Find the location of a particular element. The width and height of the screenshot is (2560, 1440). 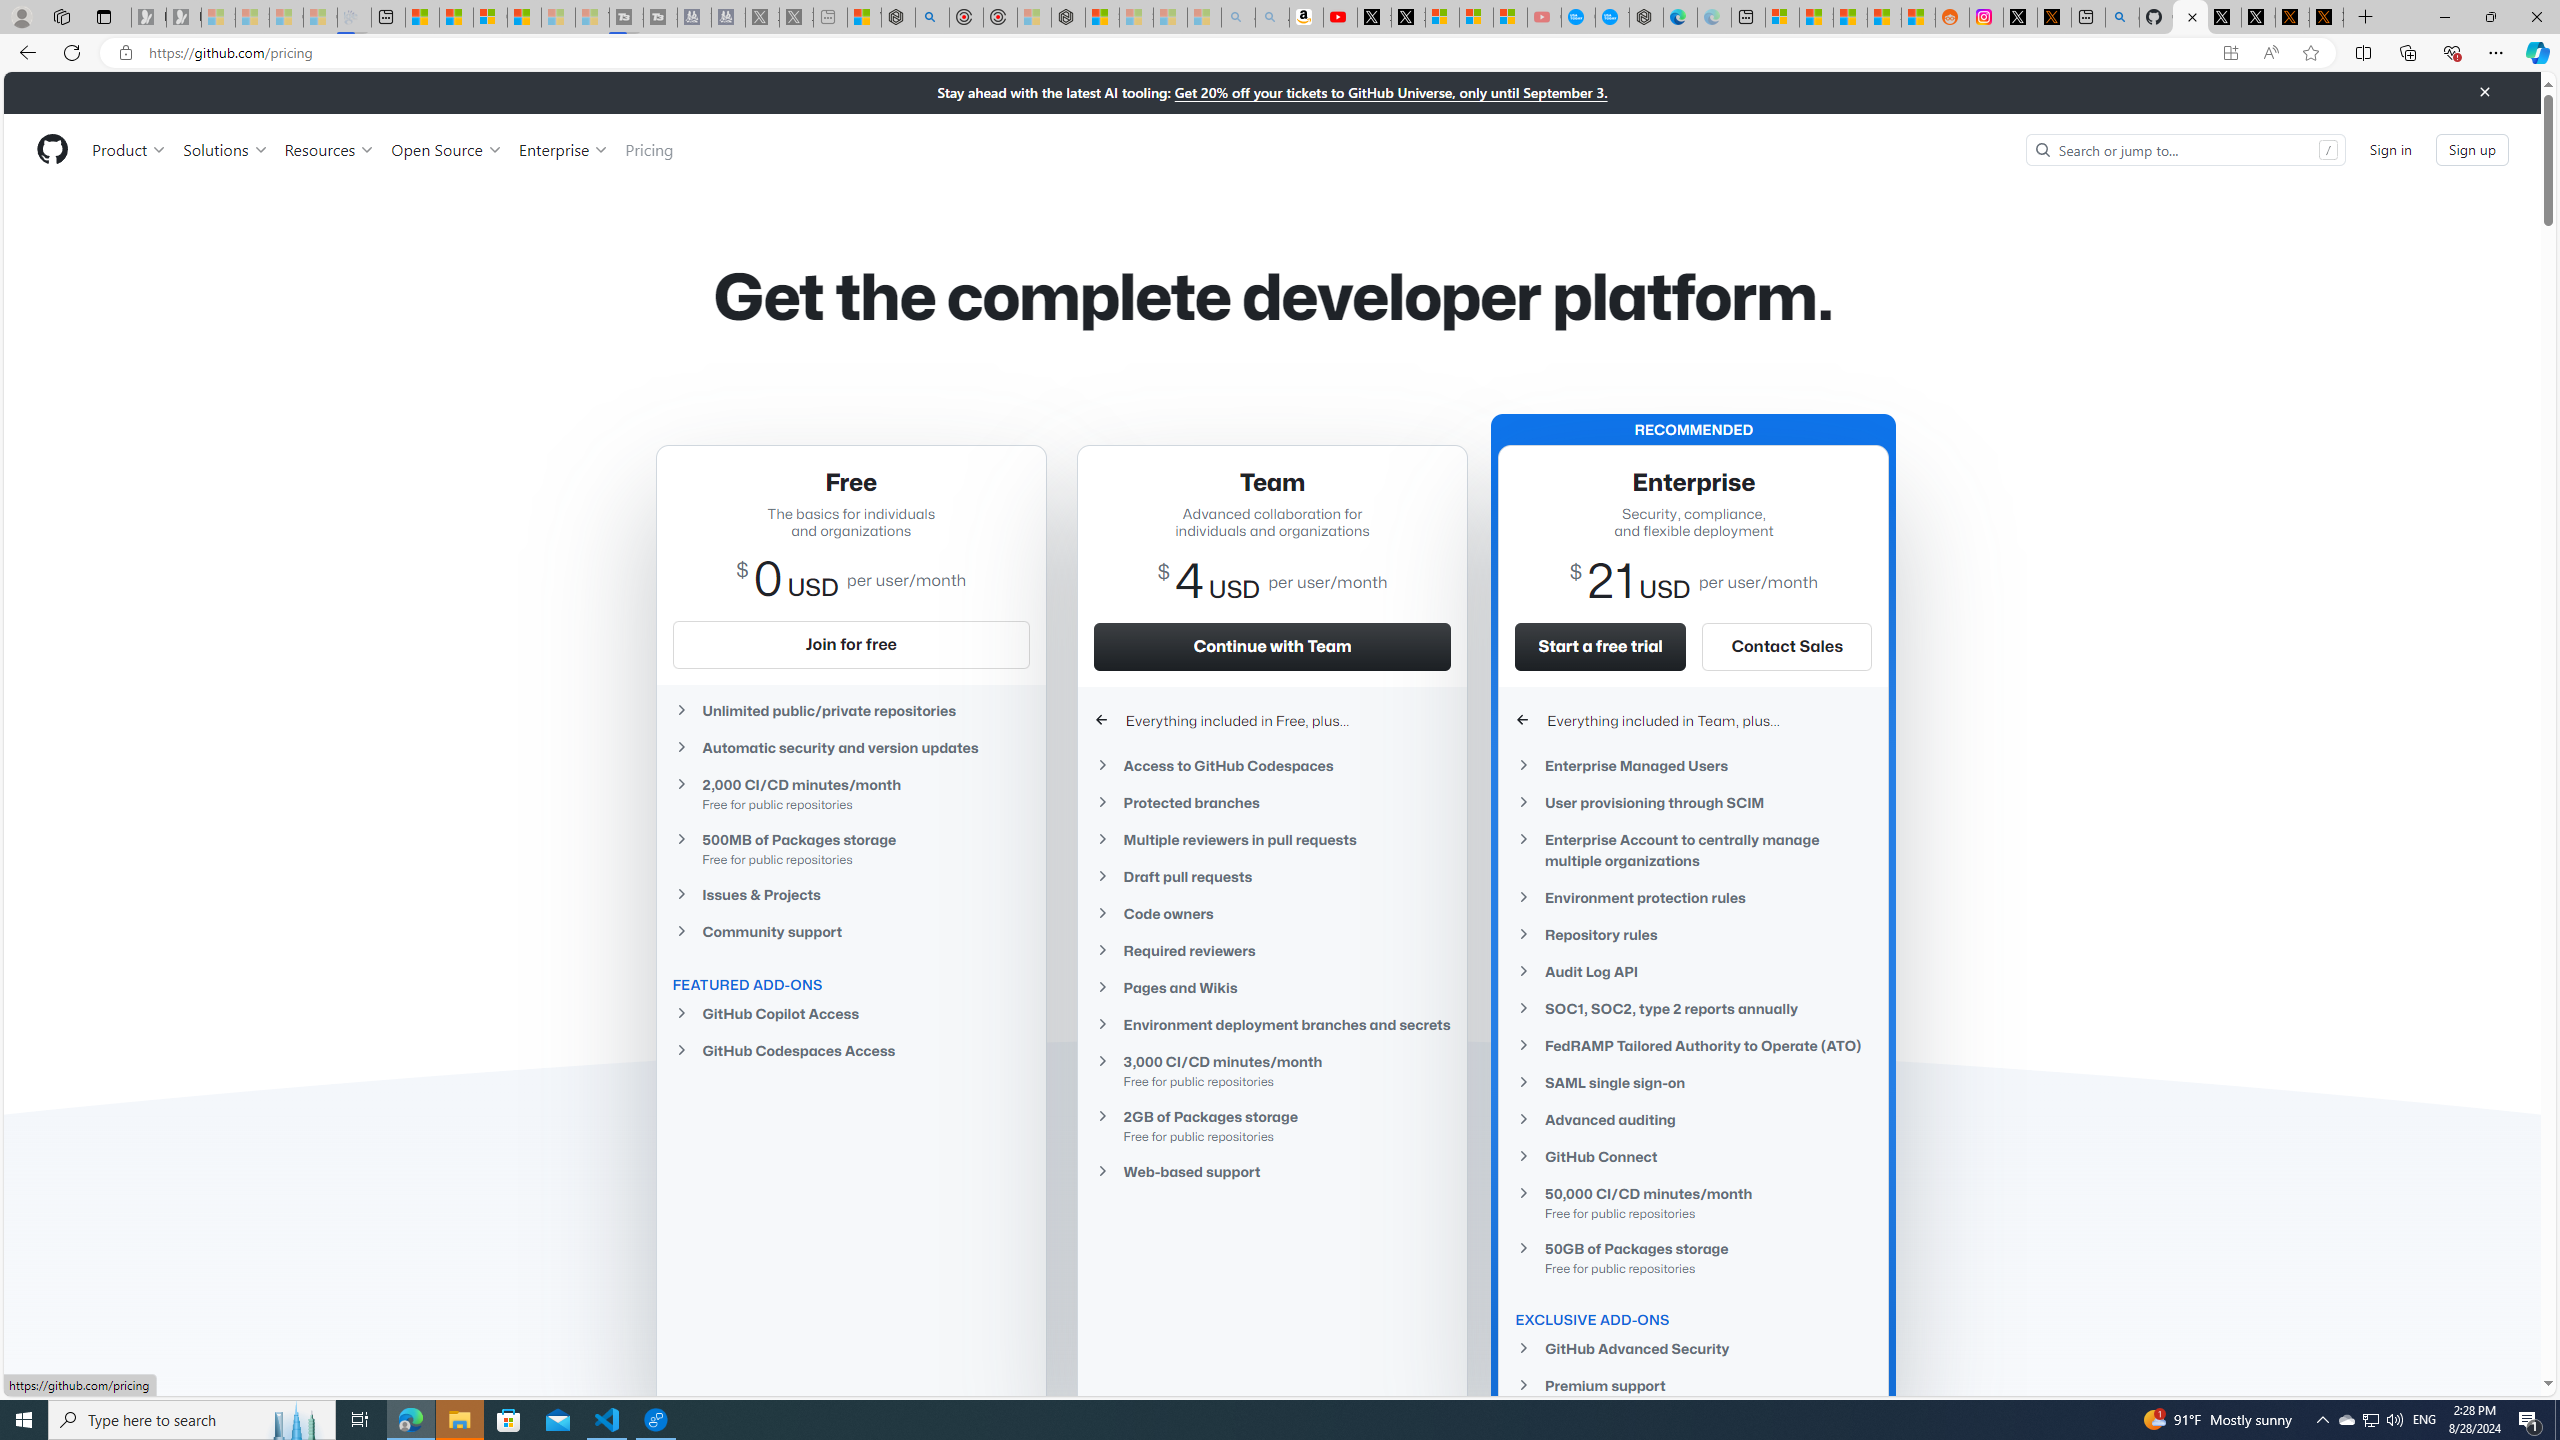

50GB of Packages storage Free for public repositories is located at coordinates (1694, 1257).